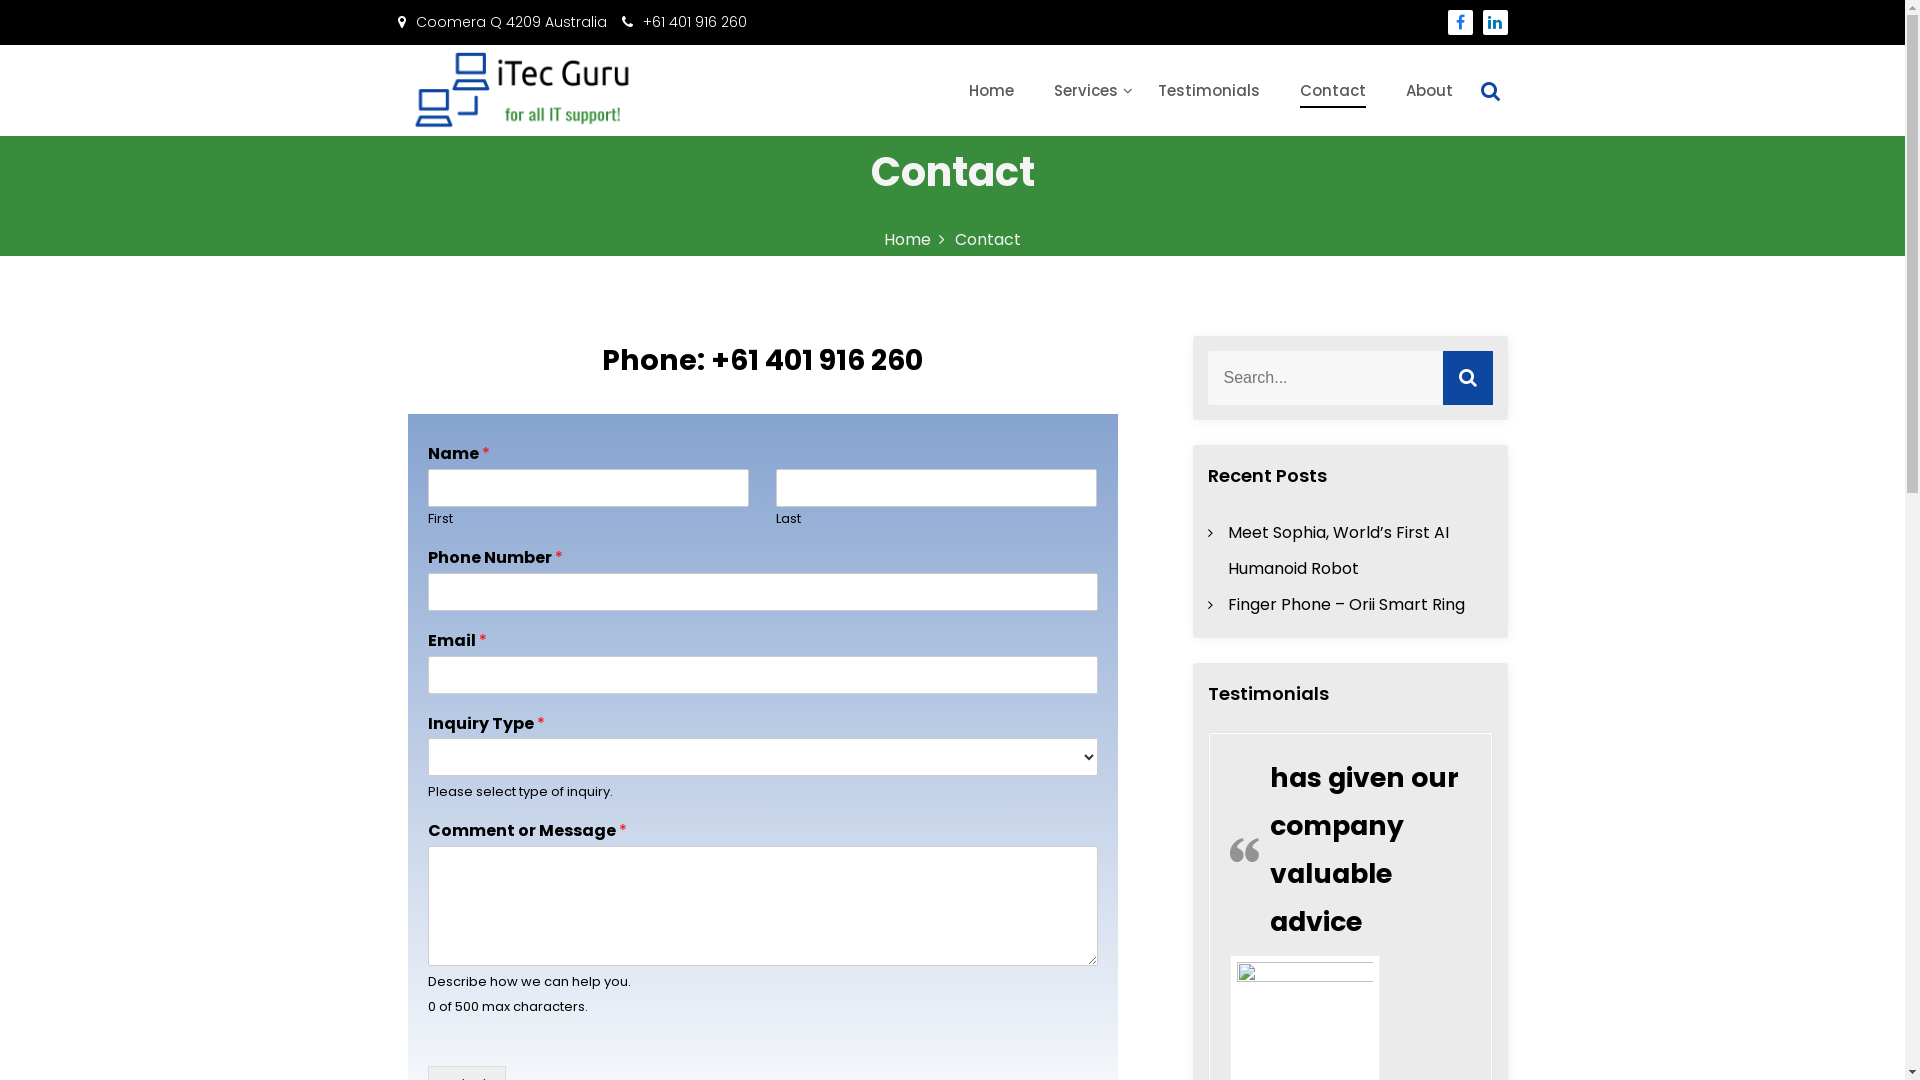 This screenshot has width=1920, height=1080. Describe the element at coordinates (1209, 90) in the screenshot. I see `Testimonials` at that location.